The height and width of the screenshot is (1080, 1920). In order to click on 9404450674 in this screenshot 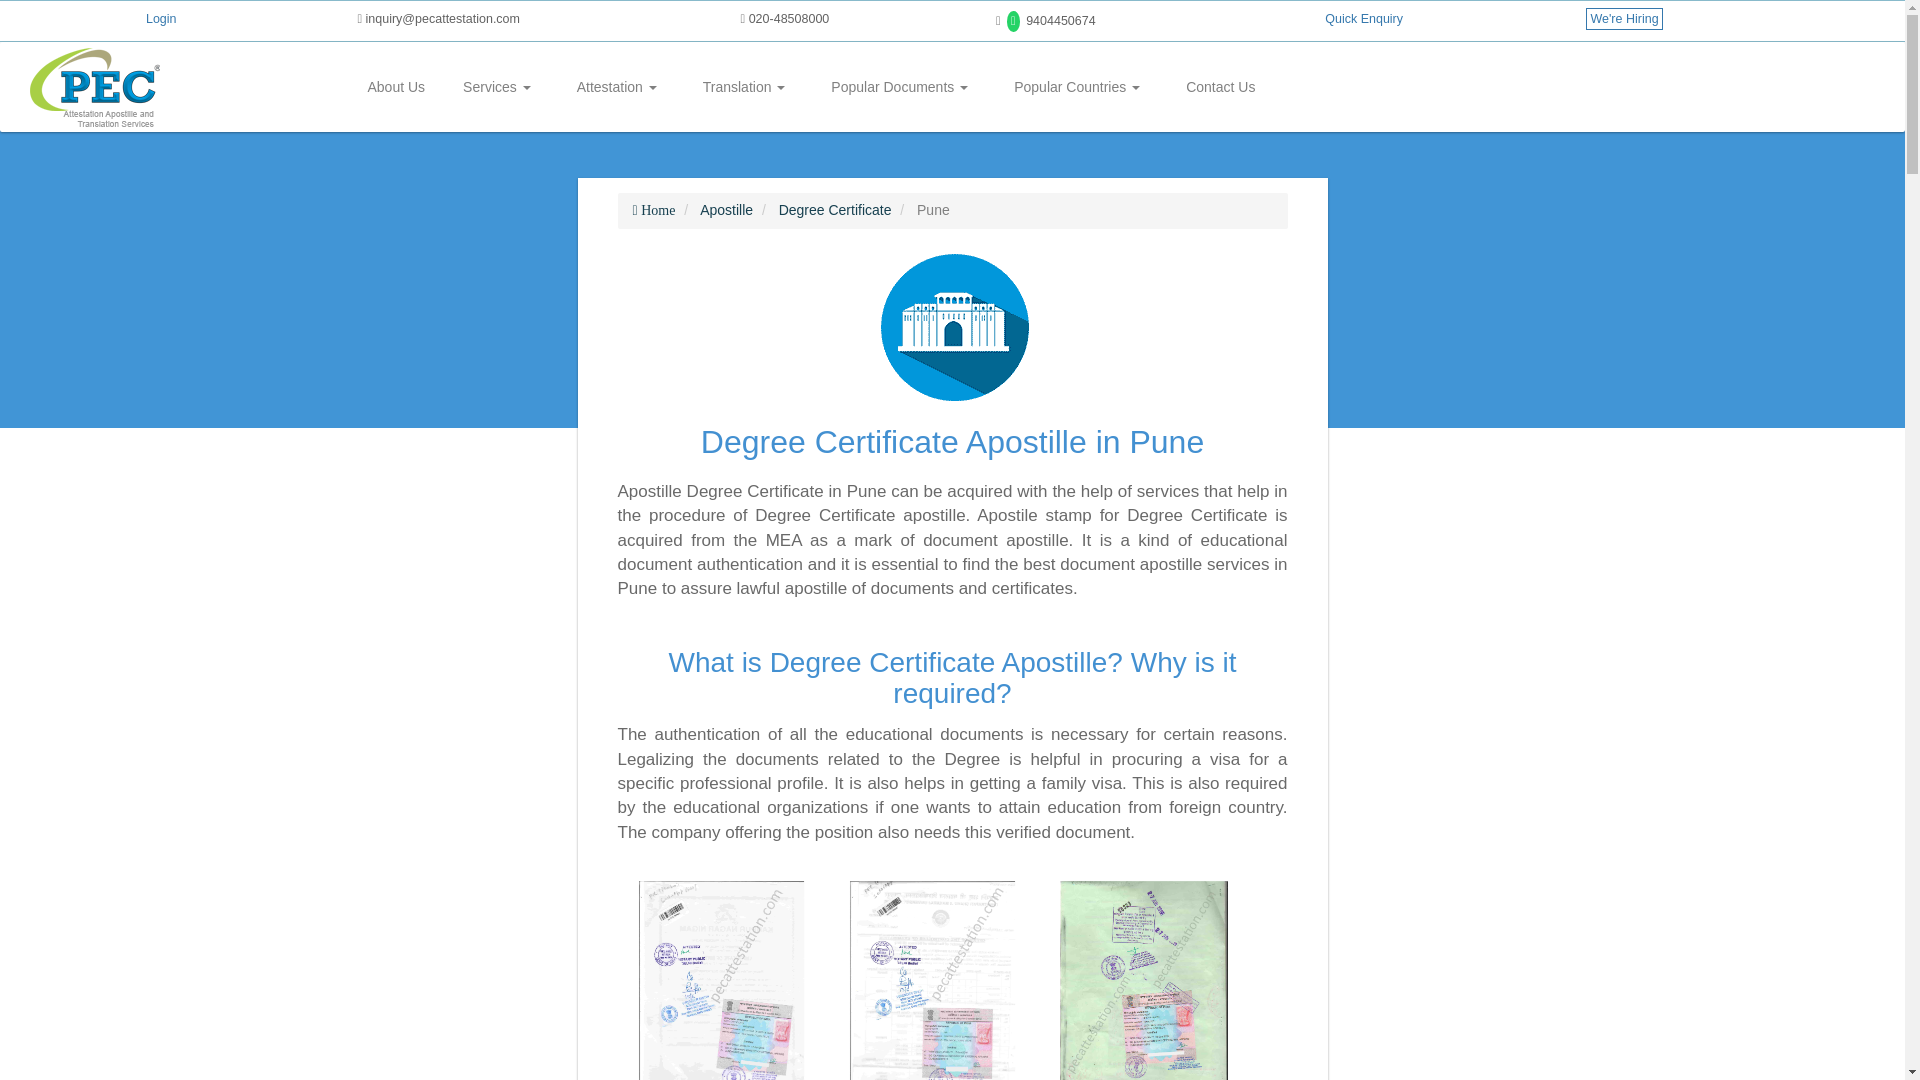, I will do `click(1046, 21)`.